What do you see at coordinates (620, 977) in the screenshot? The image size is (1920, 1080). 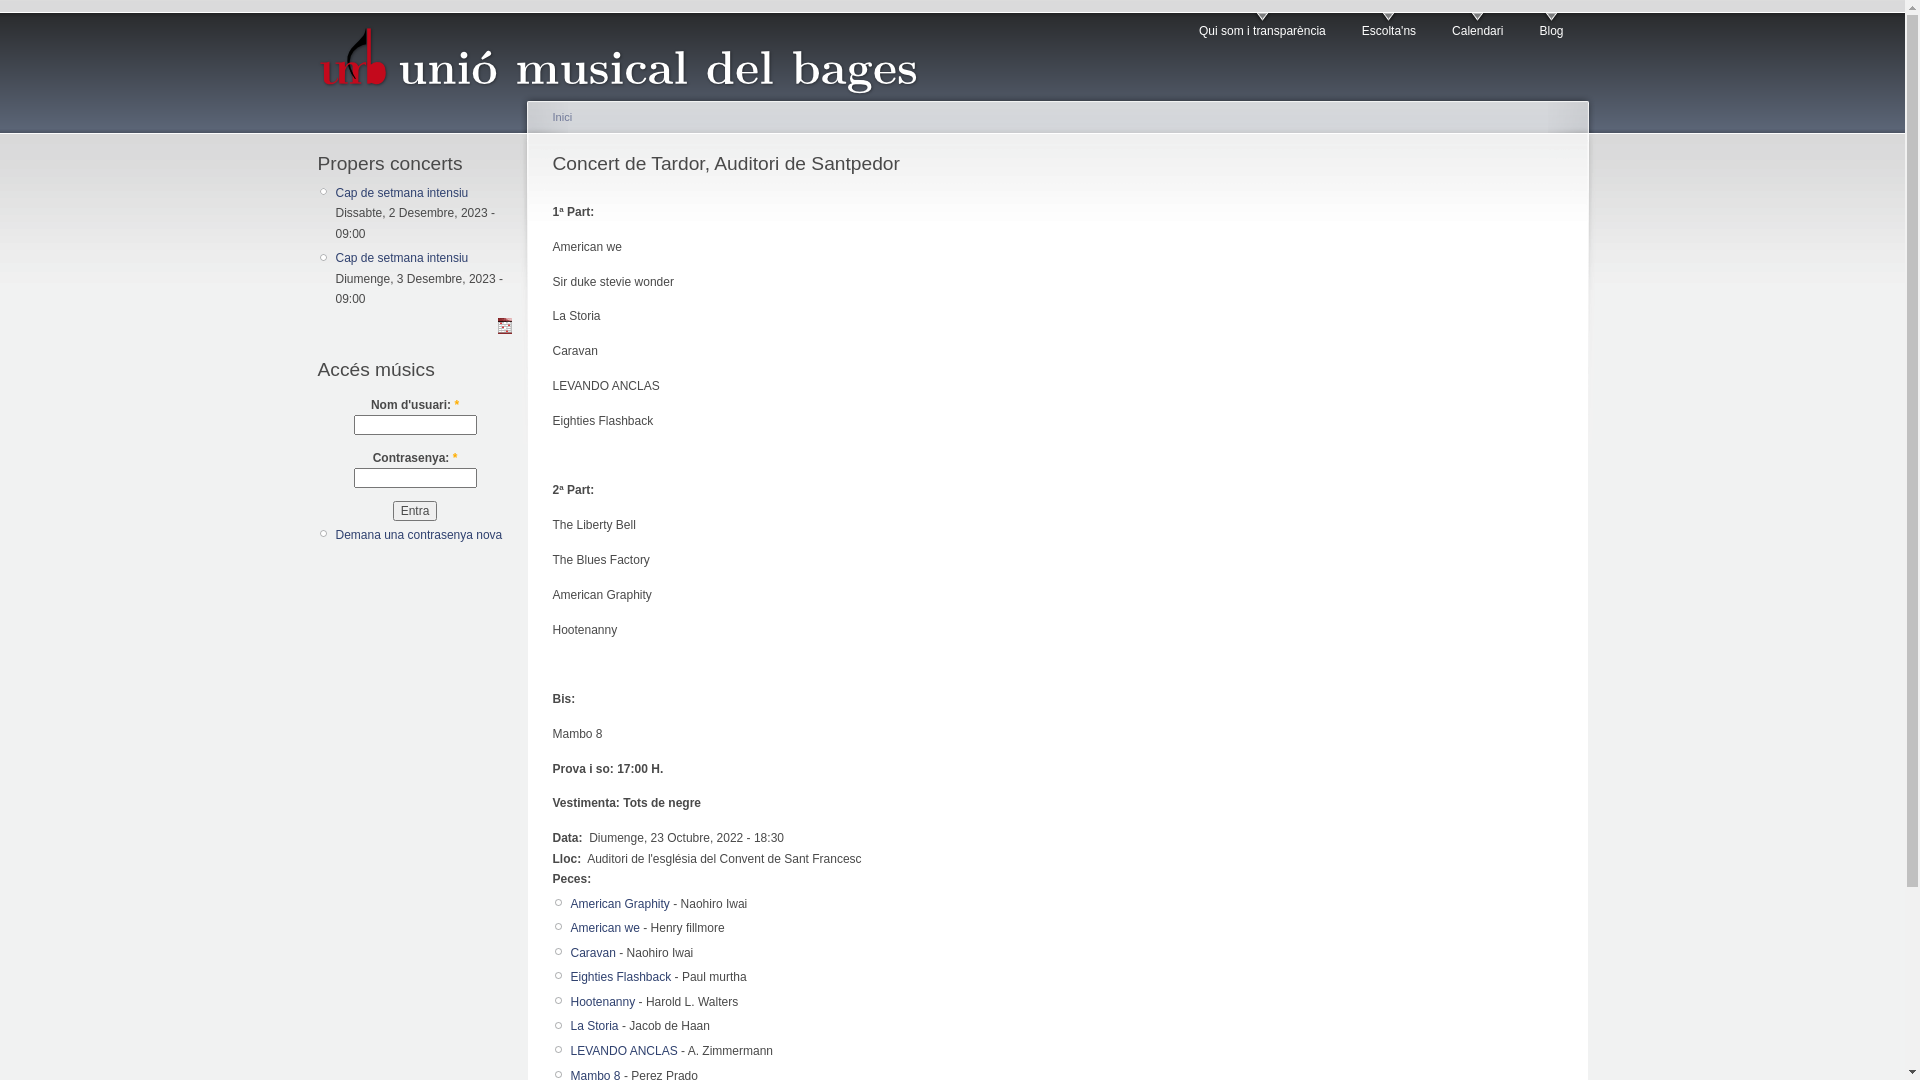 I see `Eighties Flashback` at bounding box center [620, 977].